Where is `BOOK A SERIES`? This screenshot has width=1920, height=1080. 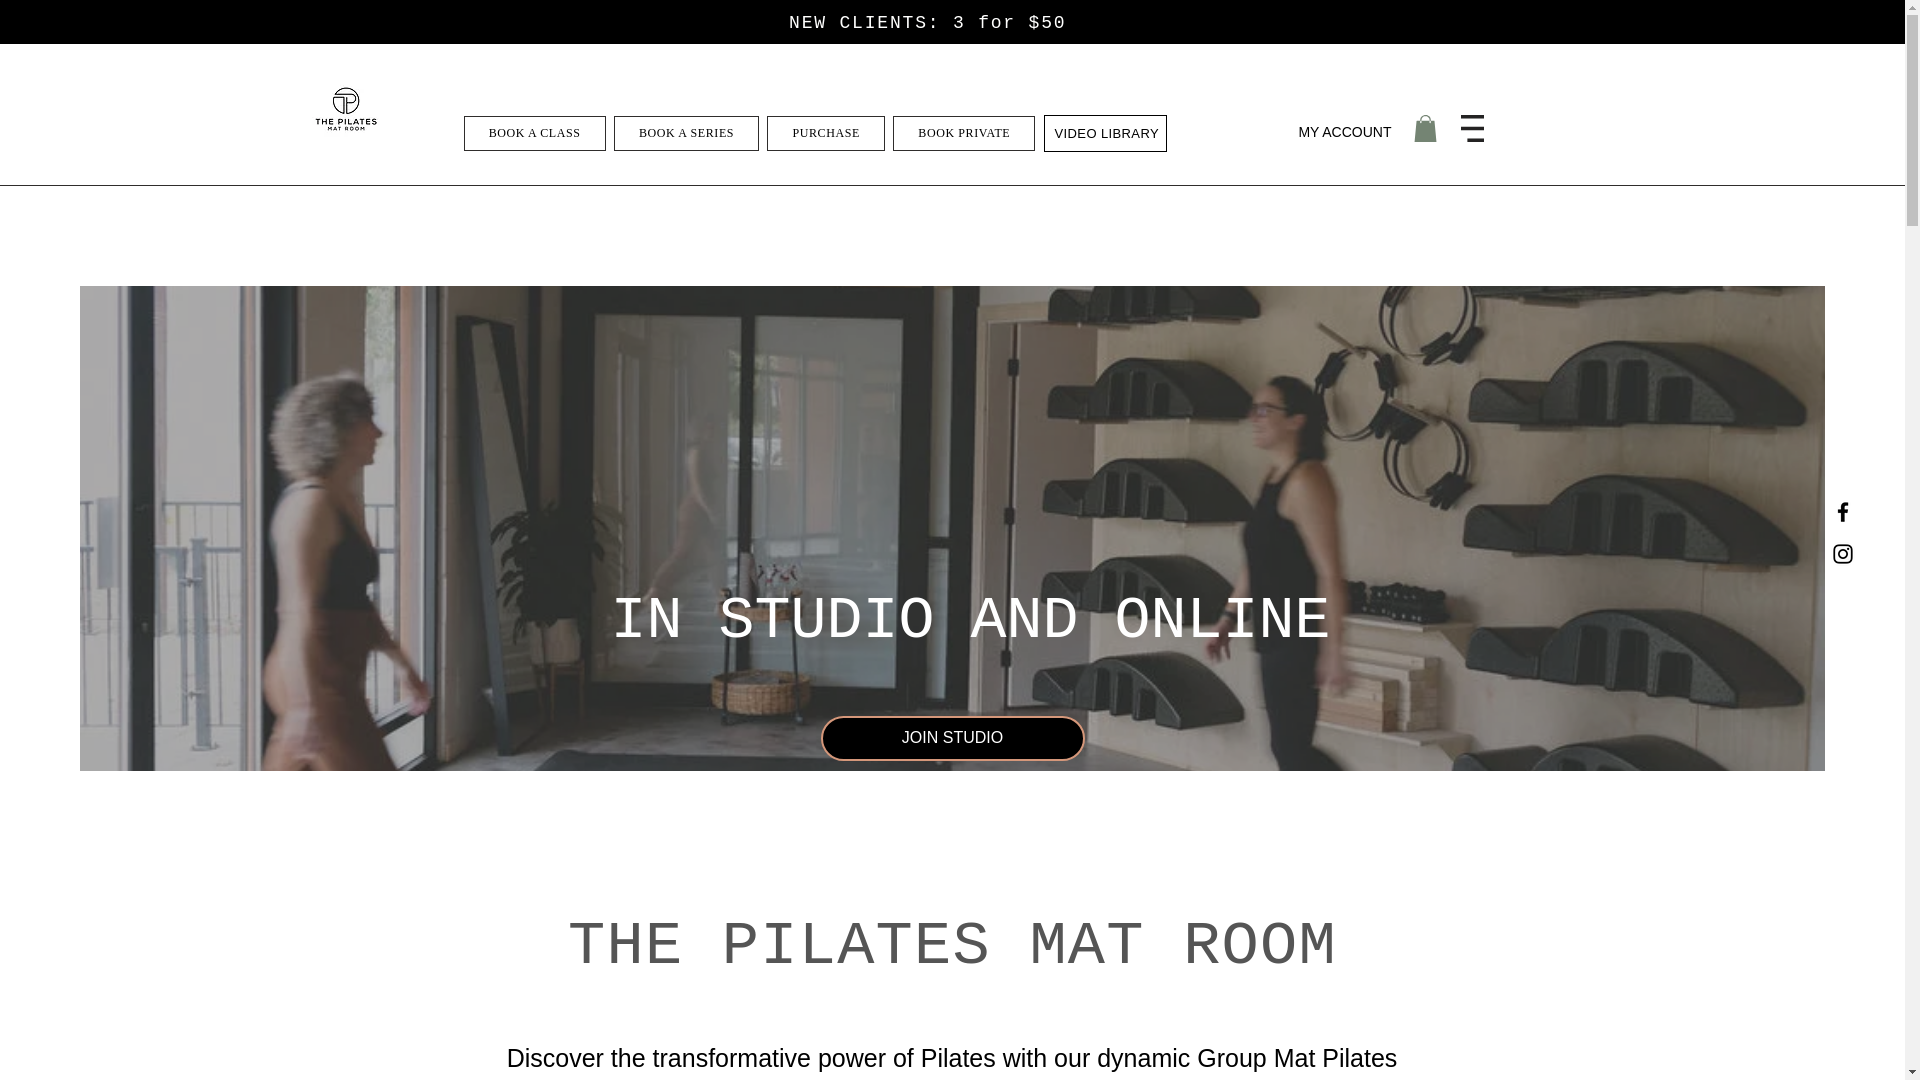
BOOK A SERIES is located at coordinates (687, 133).